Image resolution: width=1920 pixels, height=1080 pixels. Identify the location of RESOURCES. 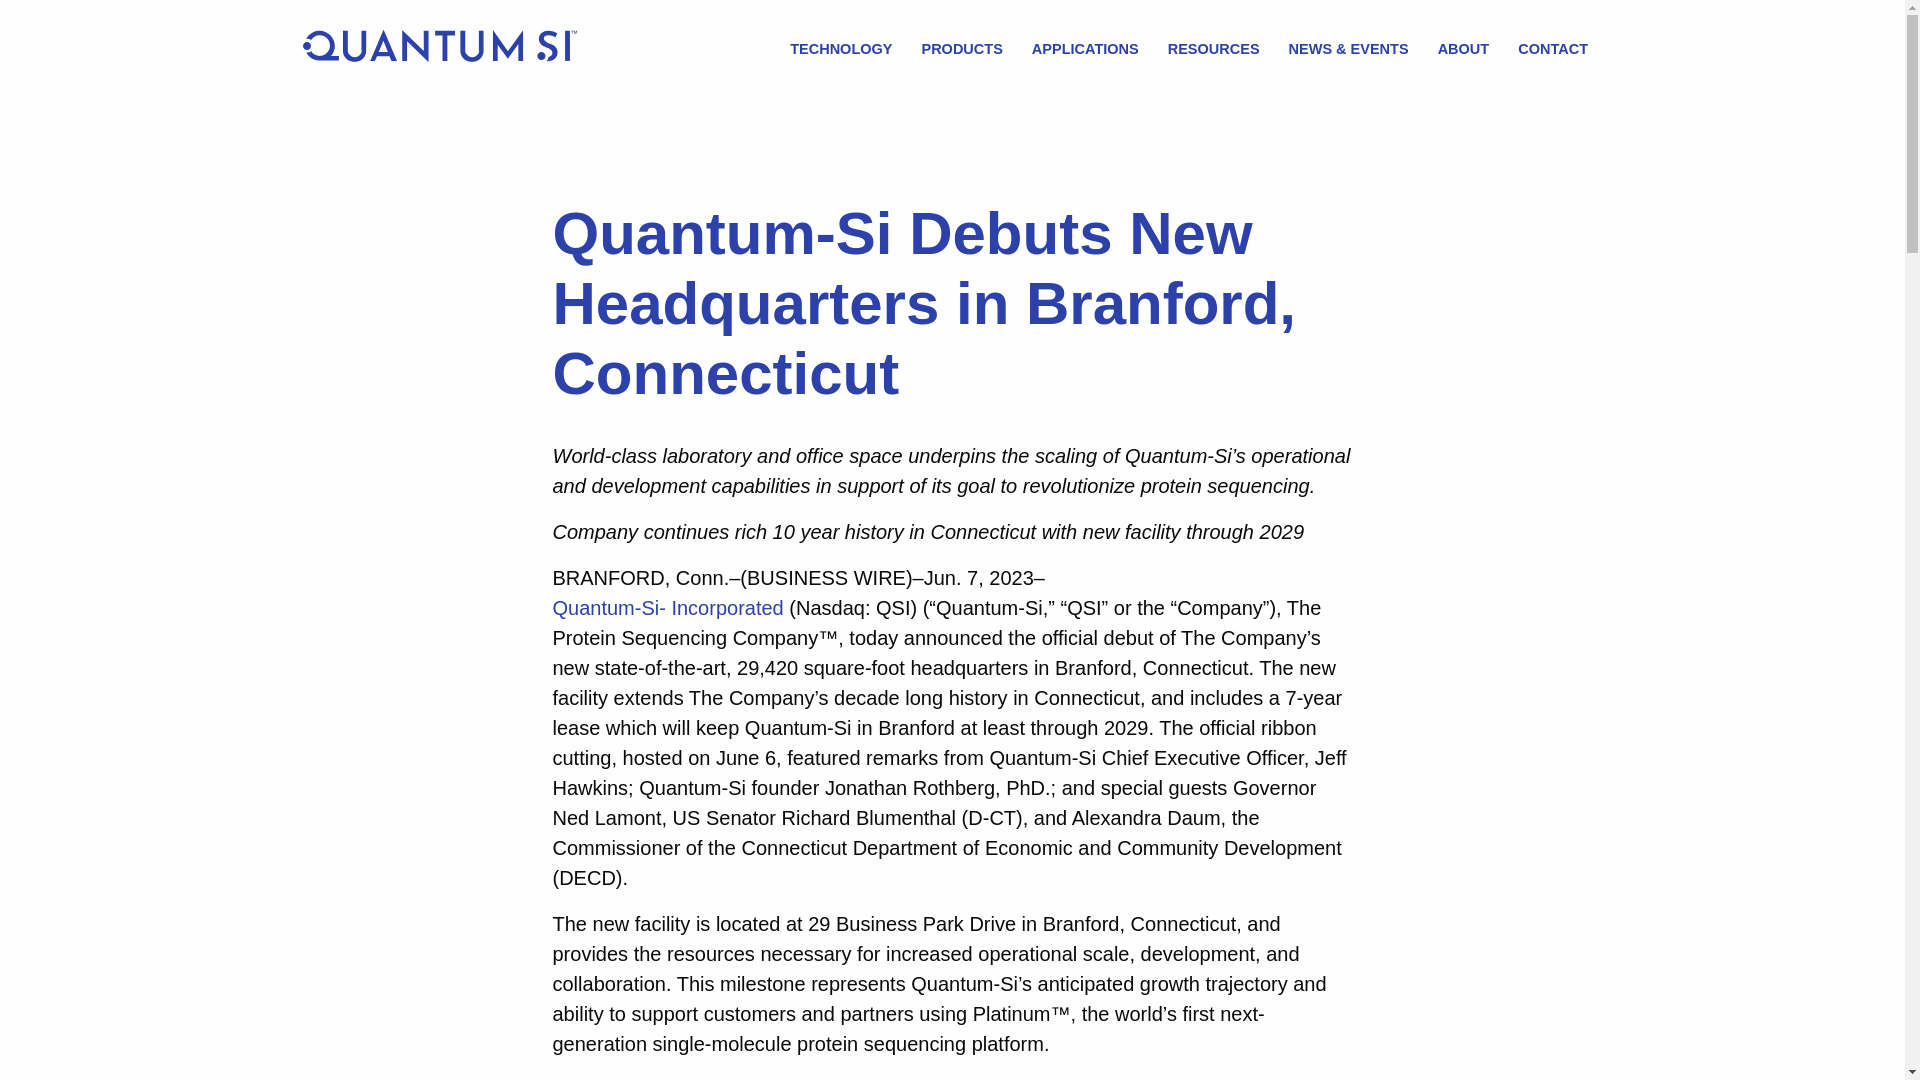
(1212, 50).